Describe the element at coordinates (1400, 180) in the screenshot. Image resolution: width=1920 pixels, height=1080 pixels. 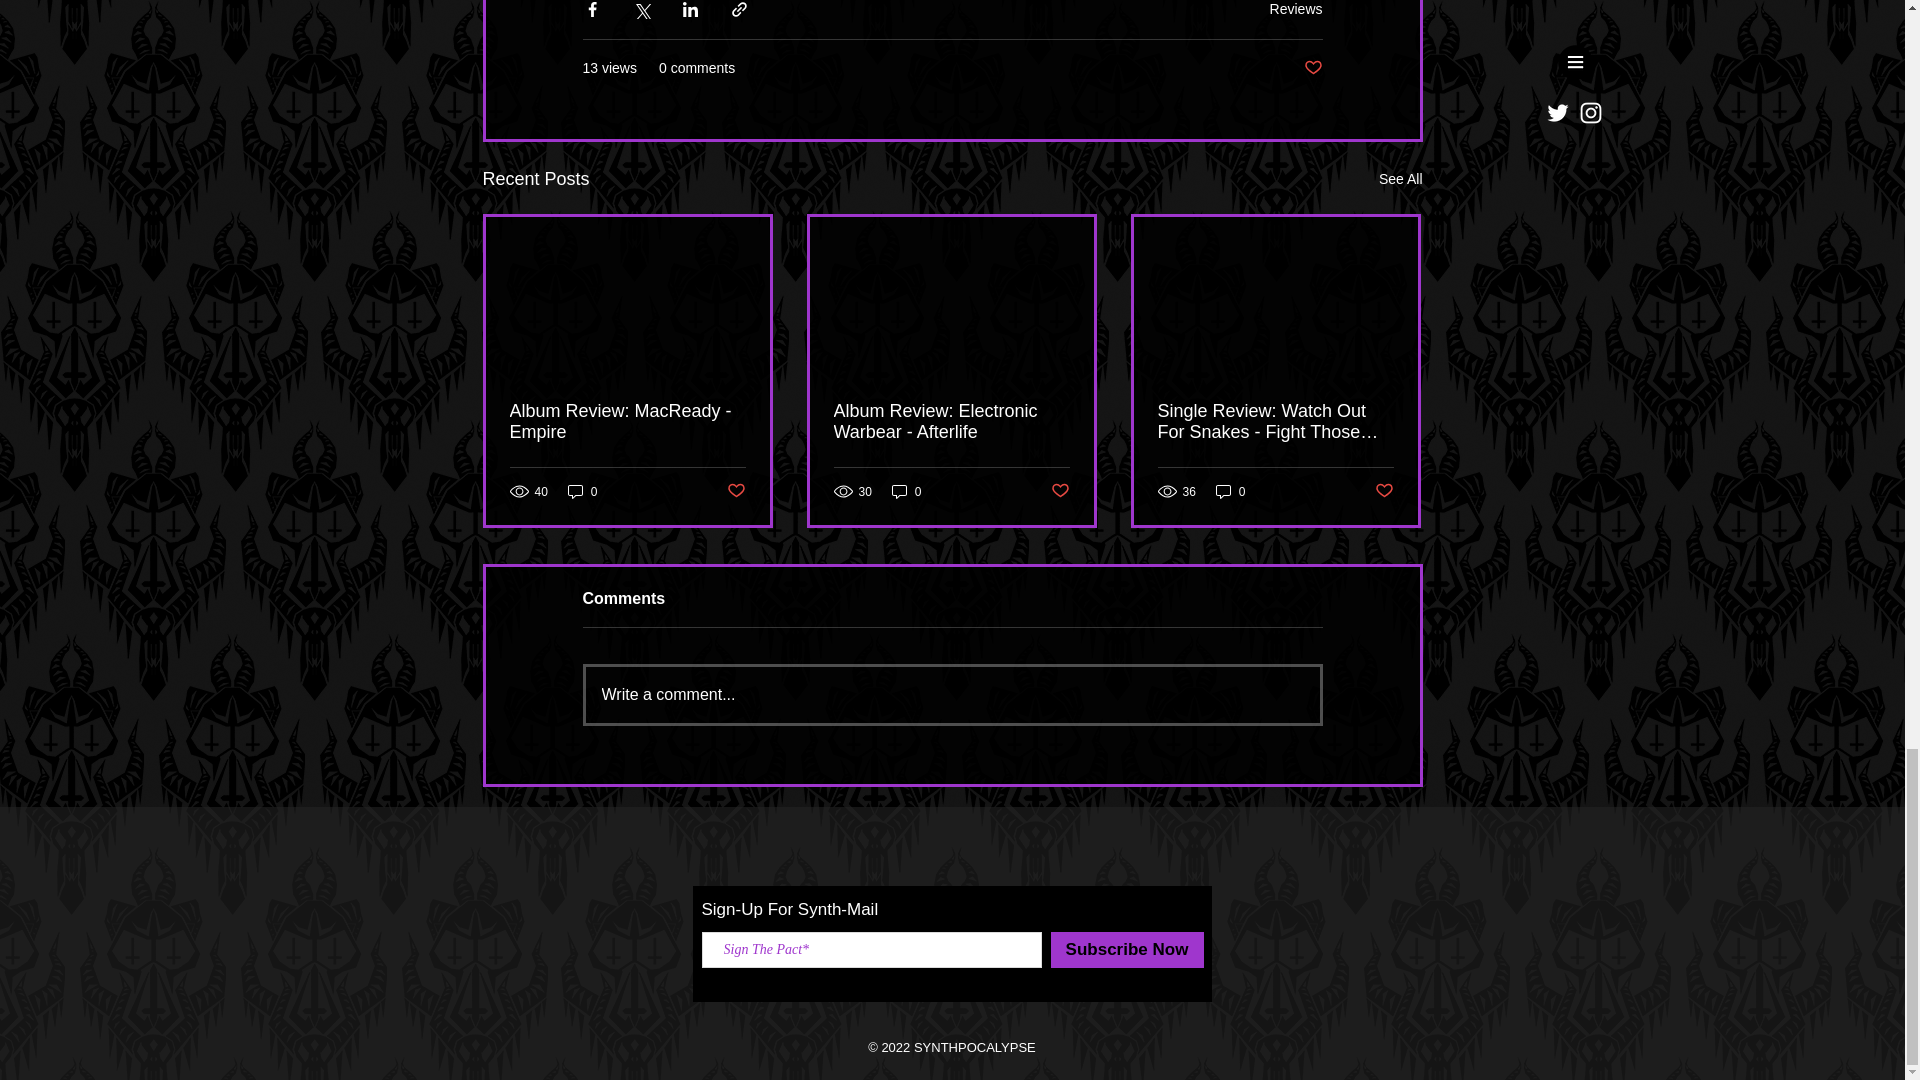
I see `See All` at that location.